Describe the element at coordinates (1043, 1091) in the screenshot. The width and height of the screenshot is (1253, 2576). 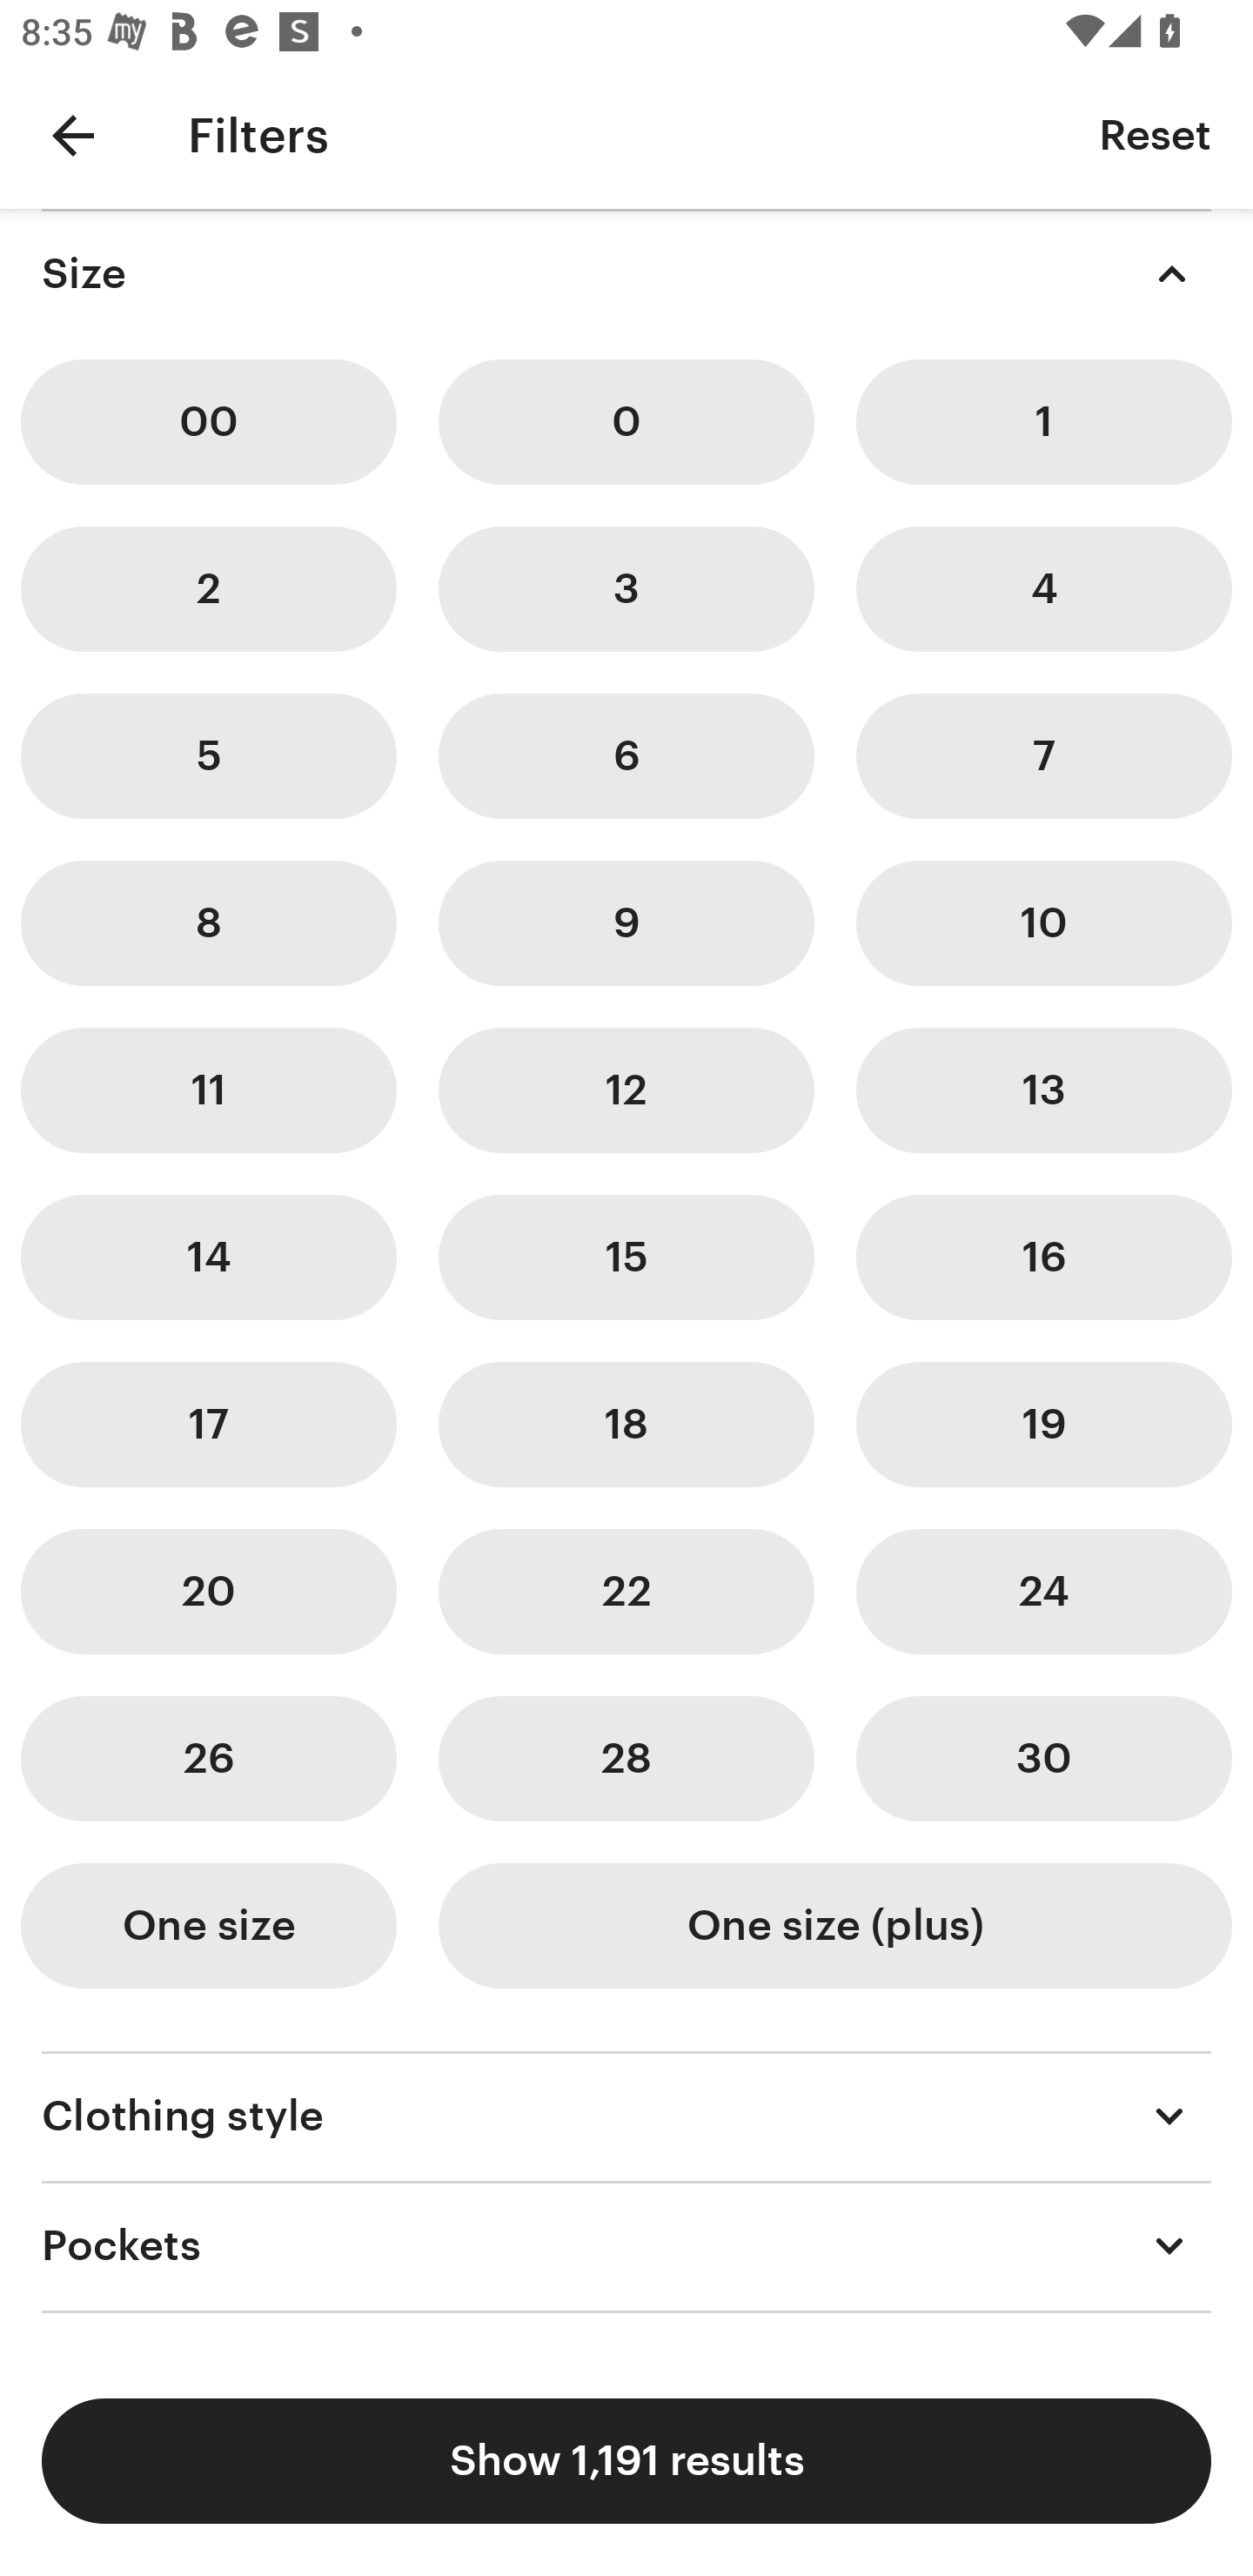
I see `13` at that location.